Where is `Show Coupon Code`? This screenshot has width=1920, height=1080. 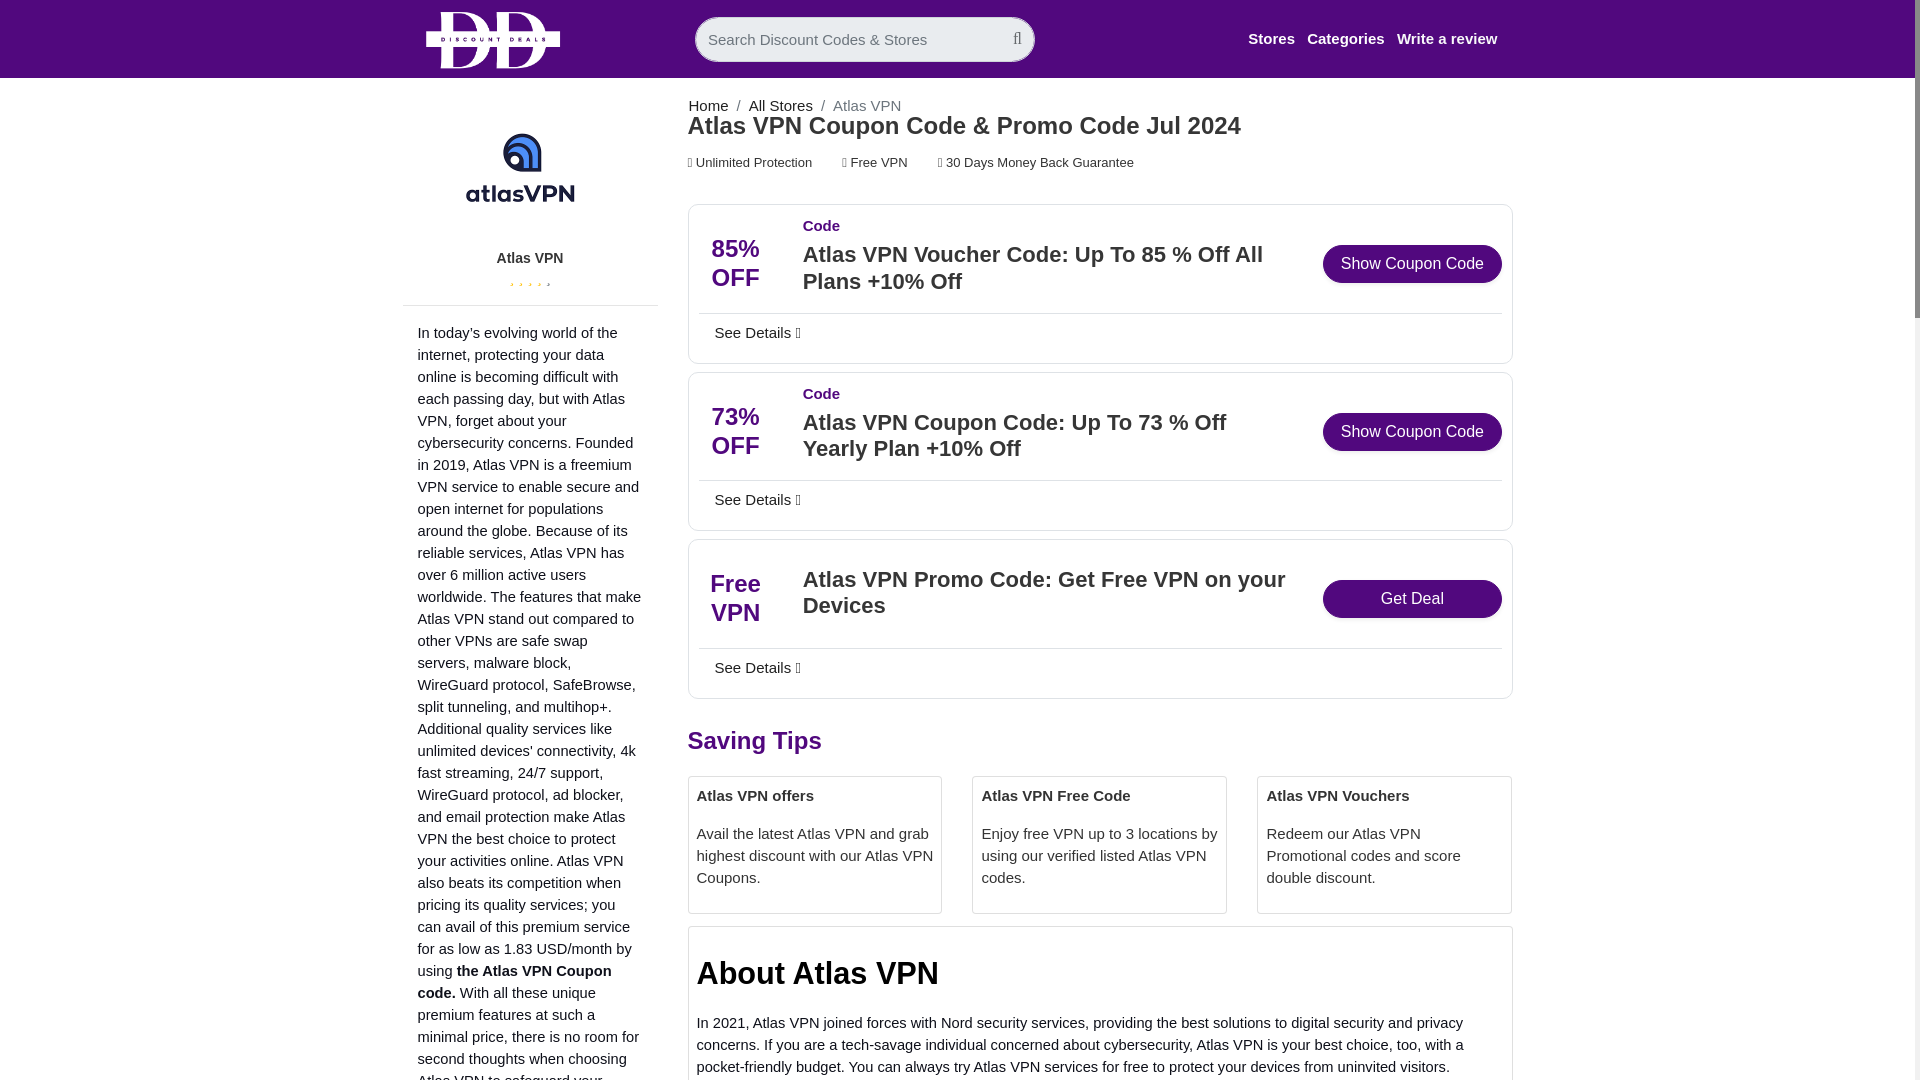
Show Coupon Code is located at coordinates (1412, 432).